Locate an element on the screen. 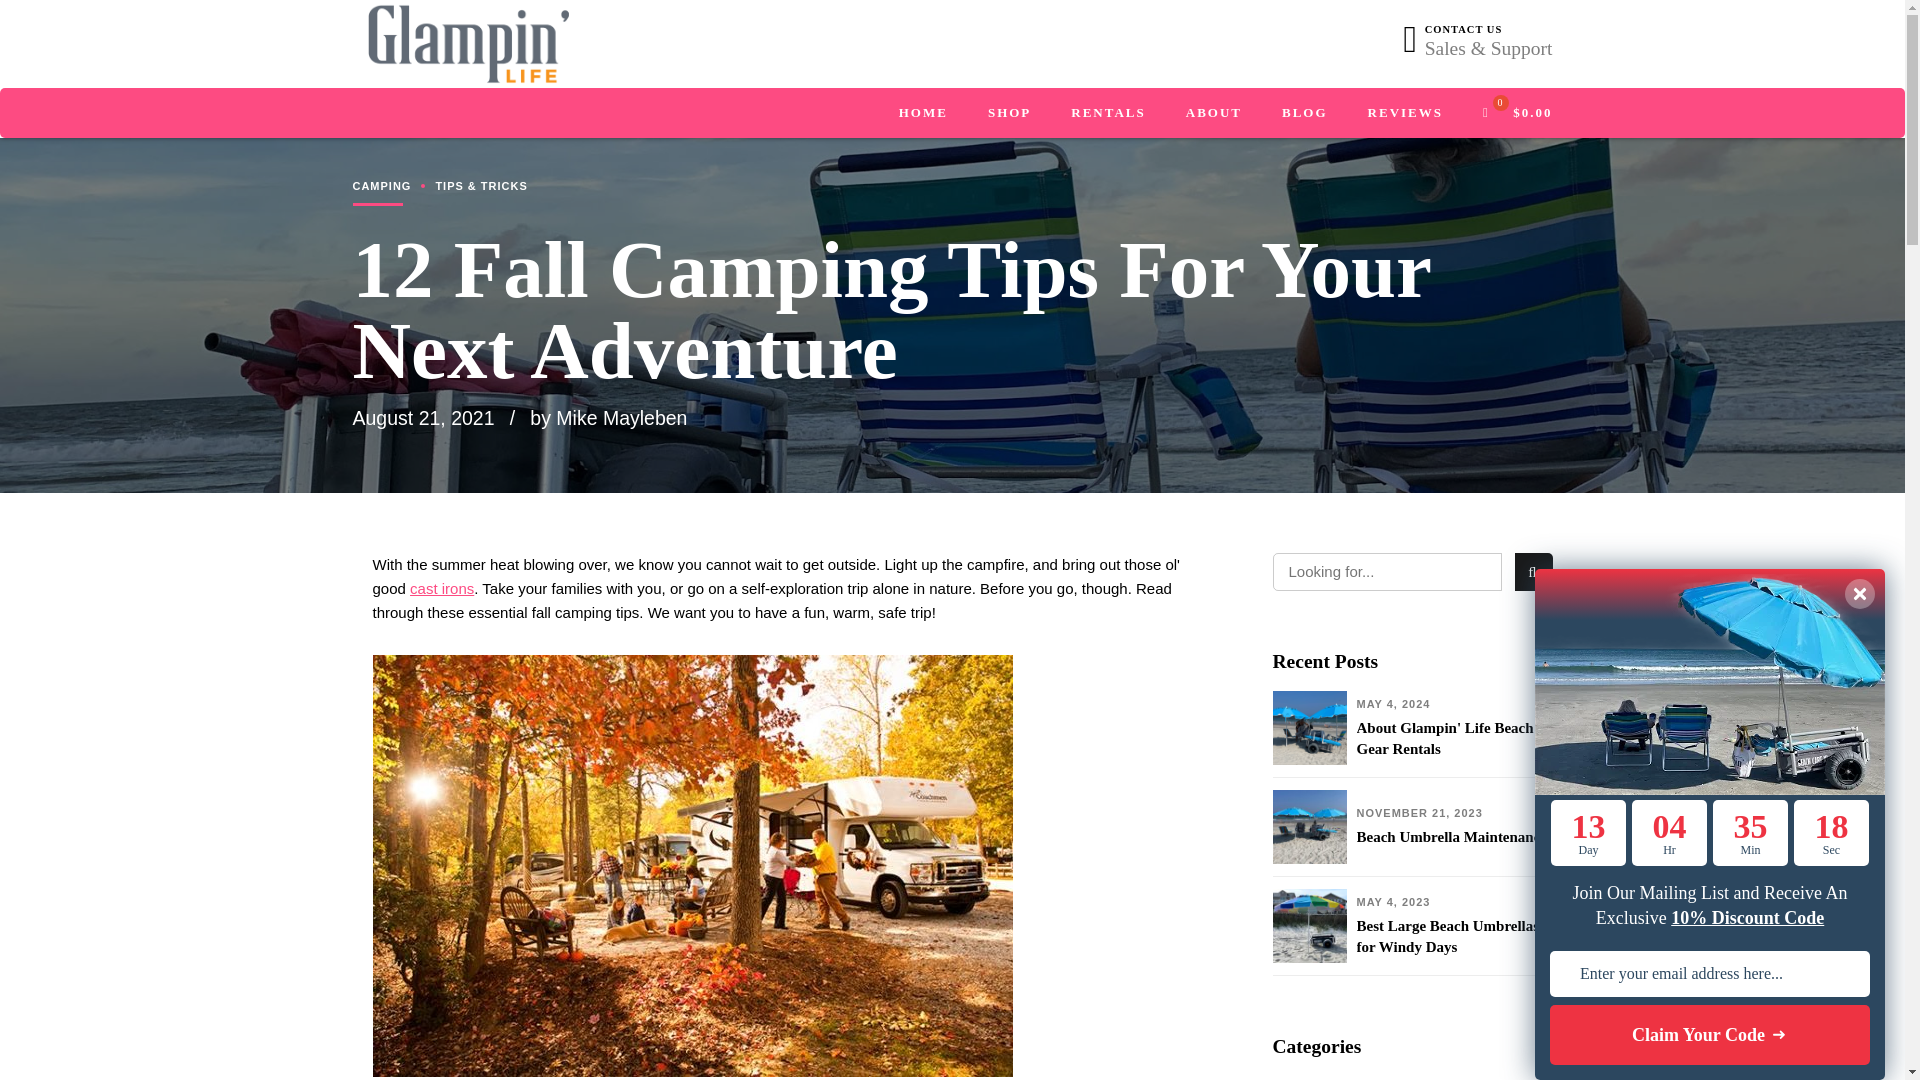 The width and height of the screenshot is (1920, 1080). by Mike Mayleben is located at coordinates (608, 418).